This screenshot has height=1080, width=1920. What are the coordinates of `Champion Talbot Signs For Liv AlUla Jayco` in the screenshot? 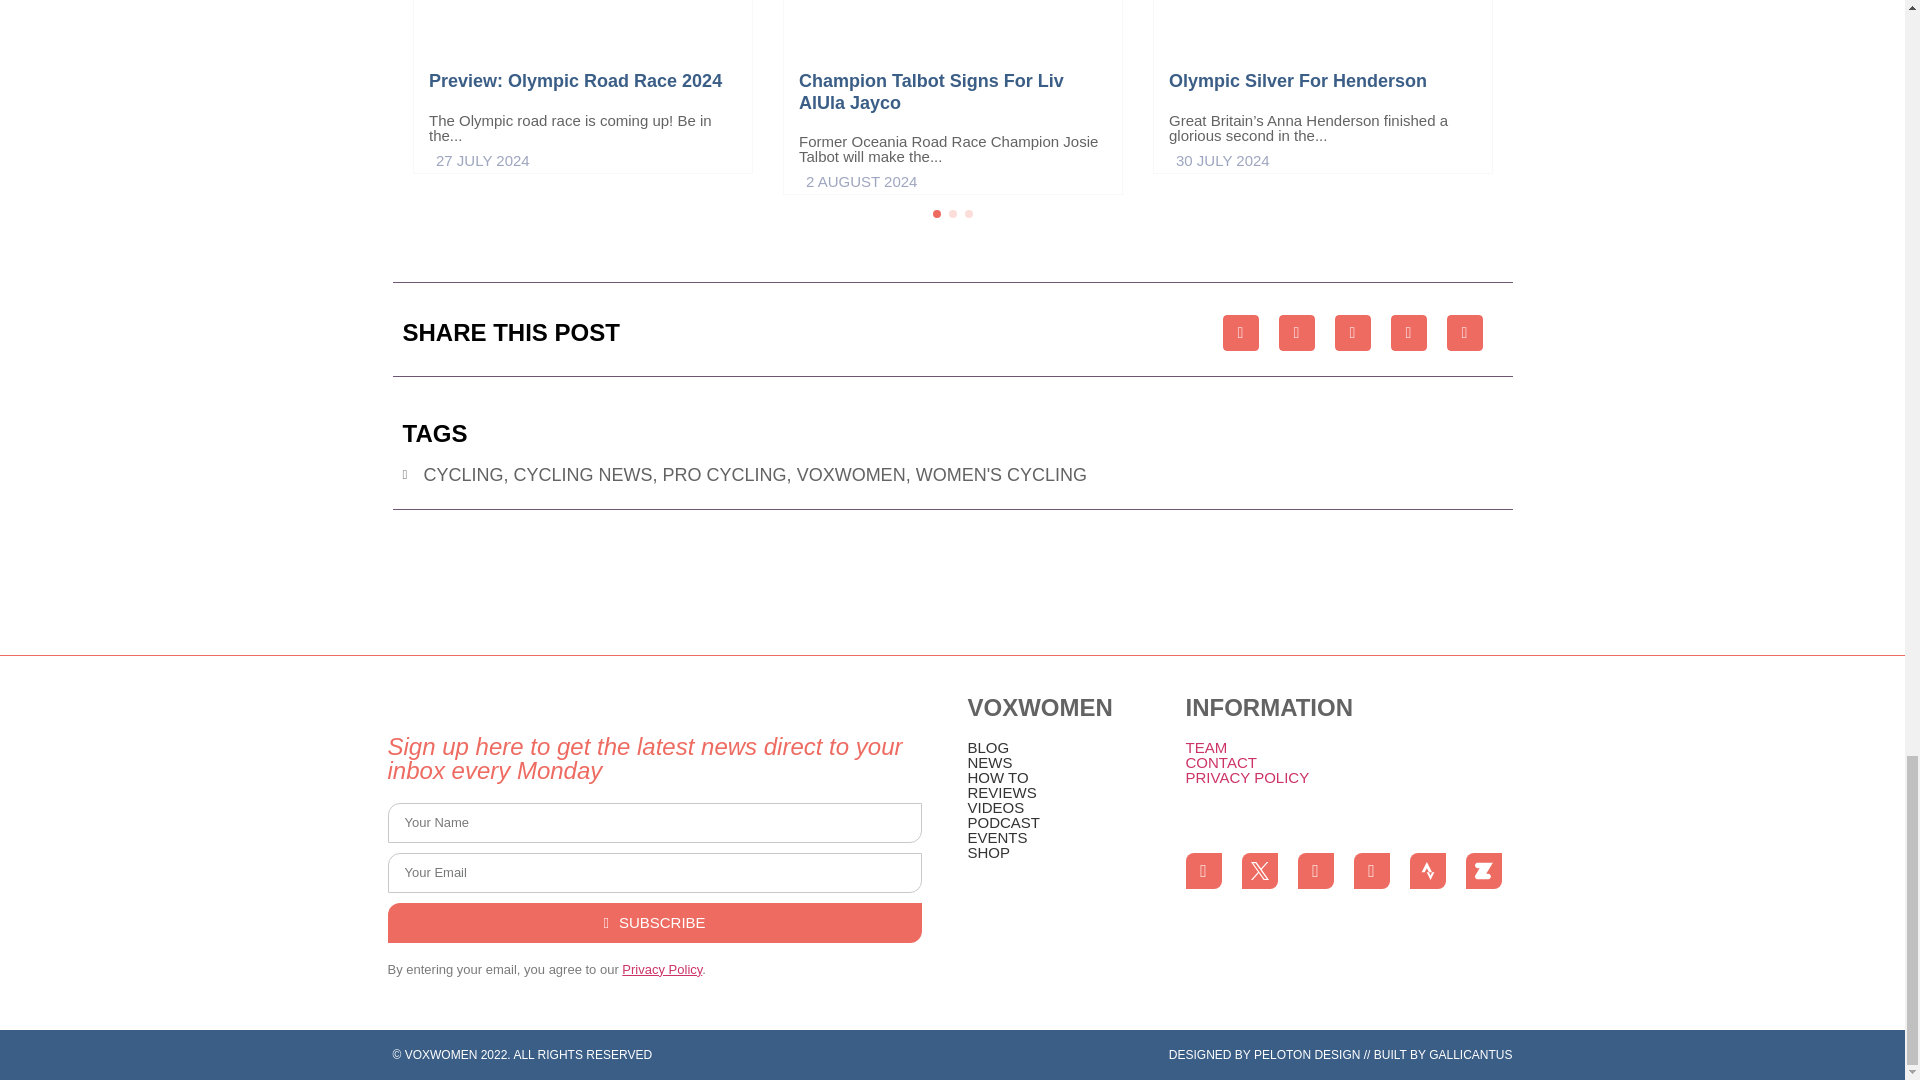 It's located at (930, 91).